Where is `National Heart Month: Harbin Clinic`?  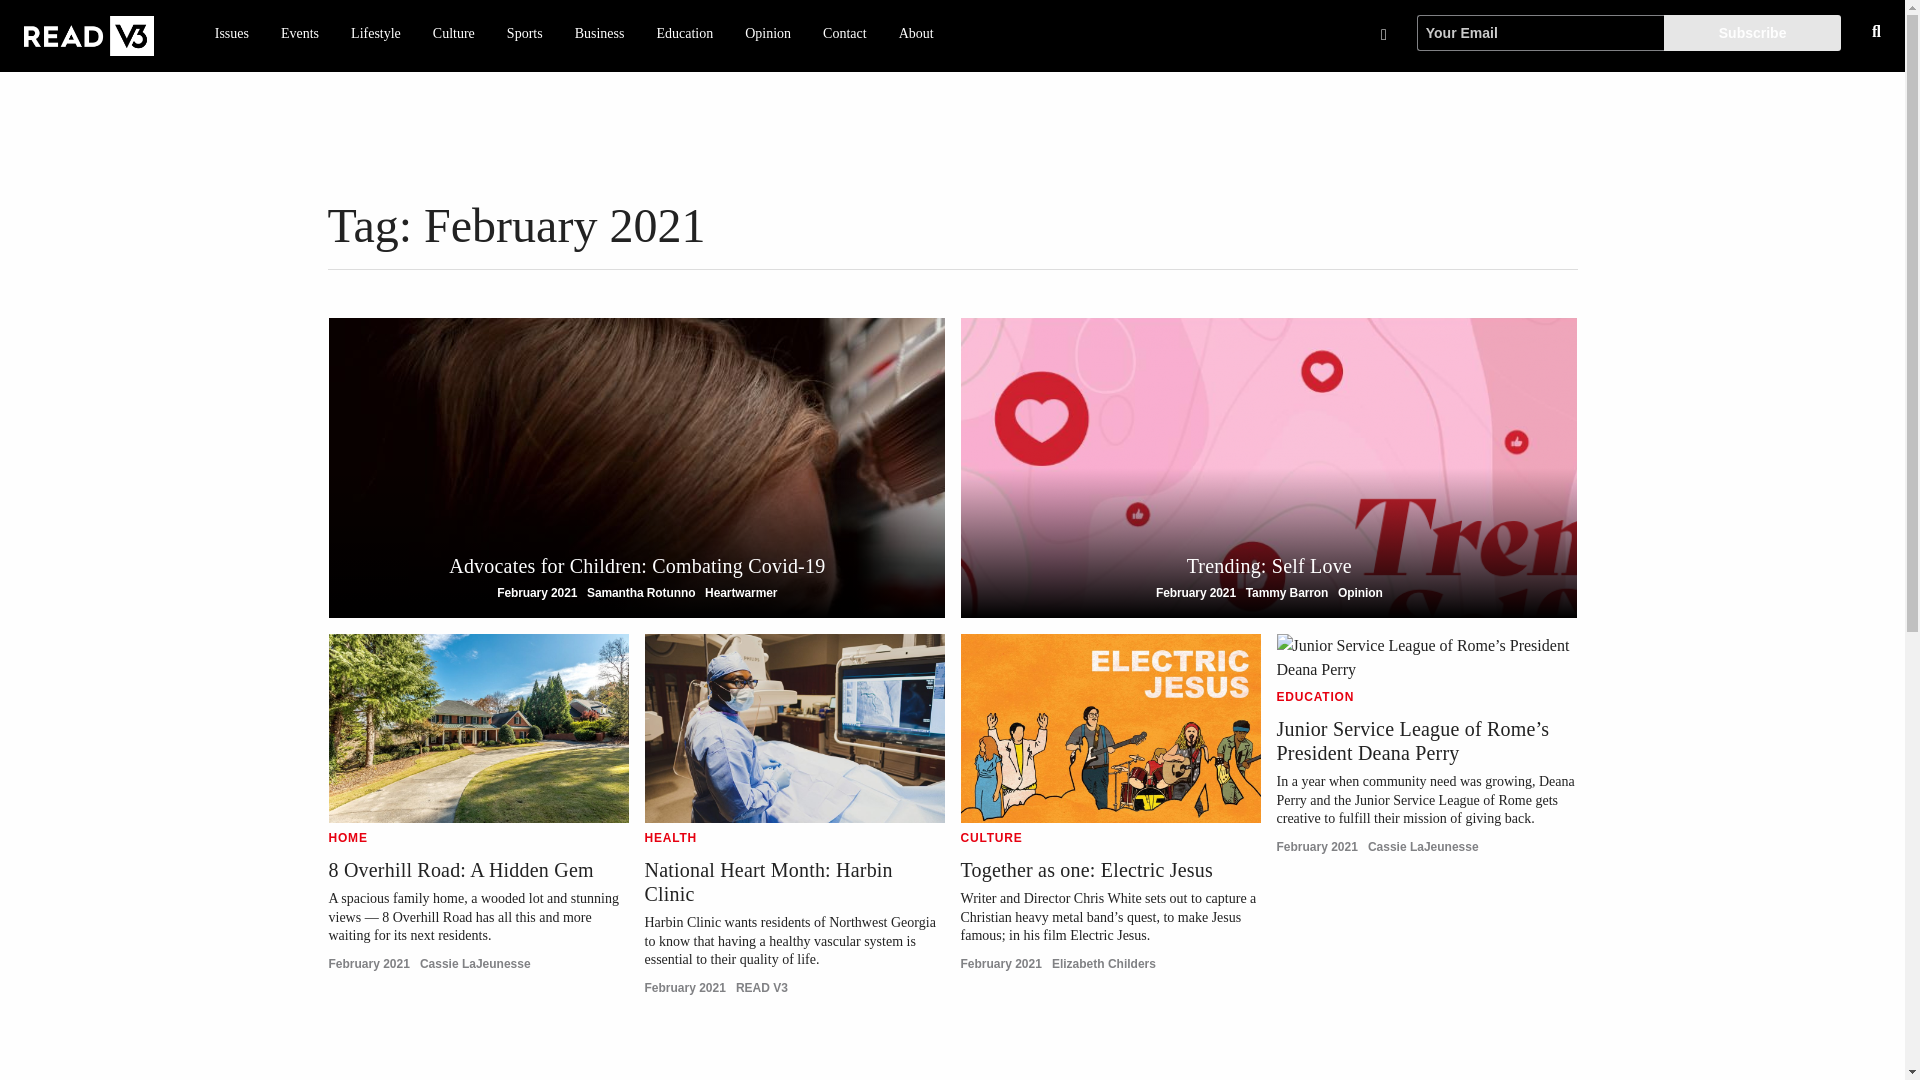 National Heart Month: Harbin Clinic is located at coordinates (768, 882).